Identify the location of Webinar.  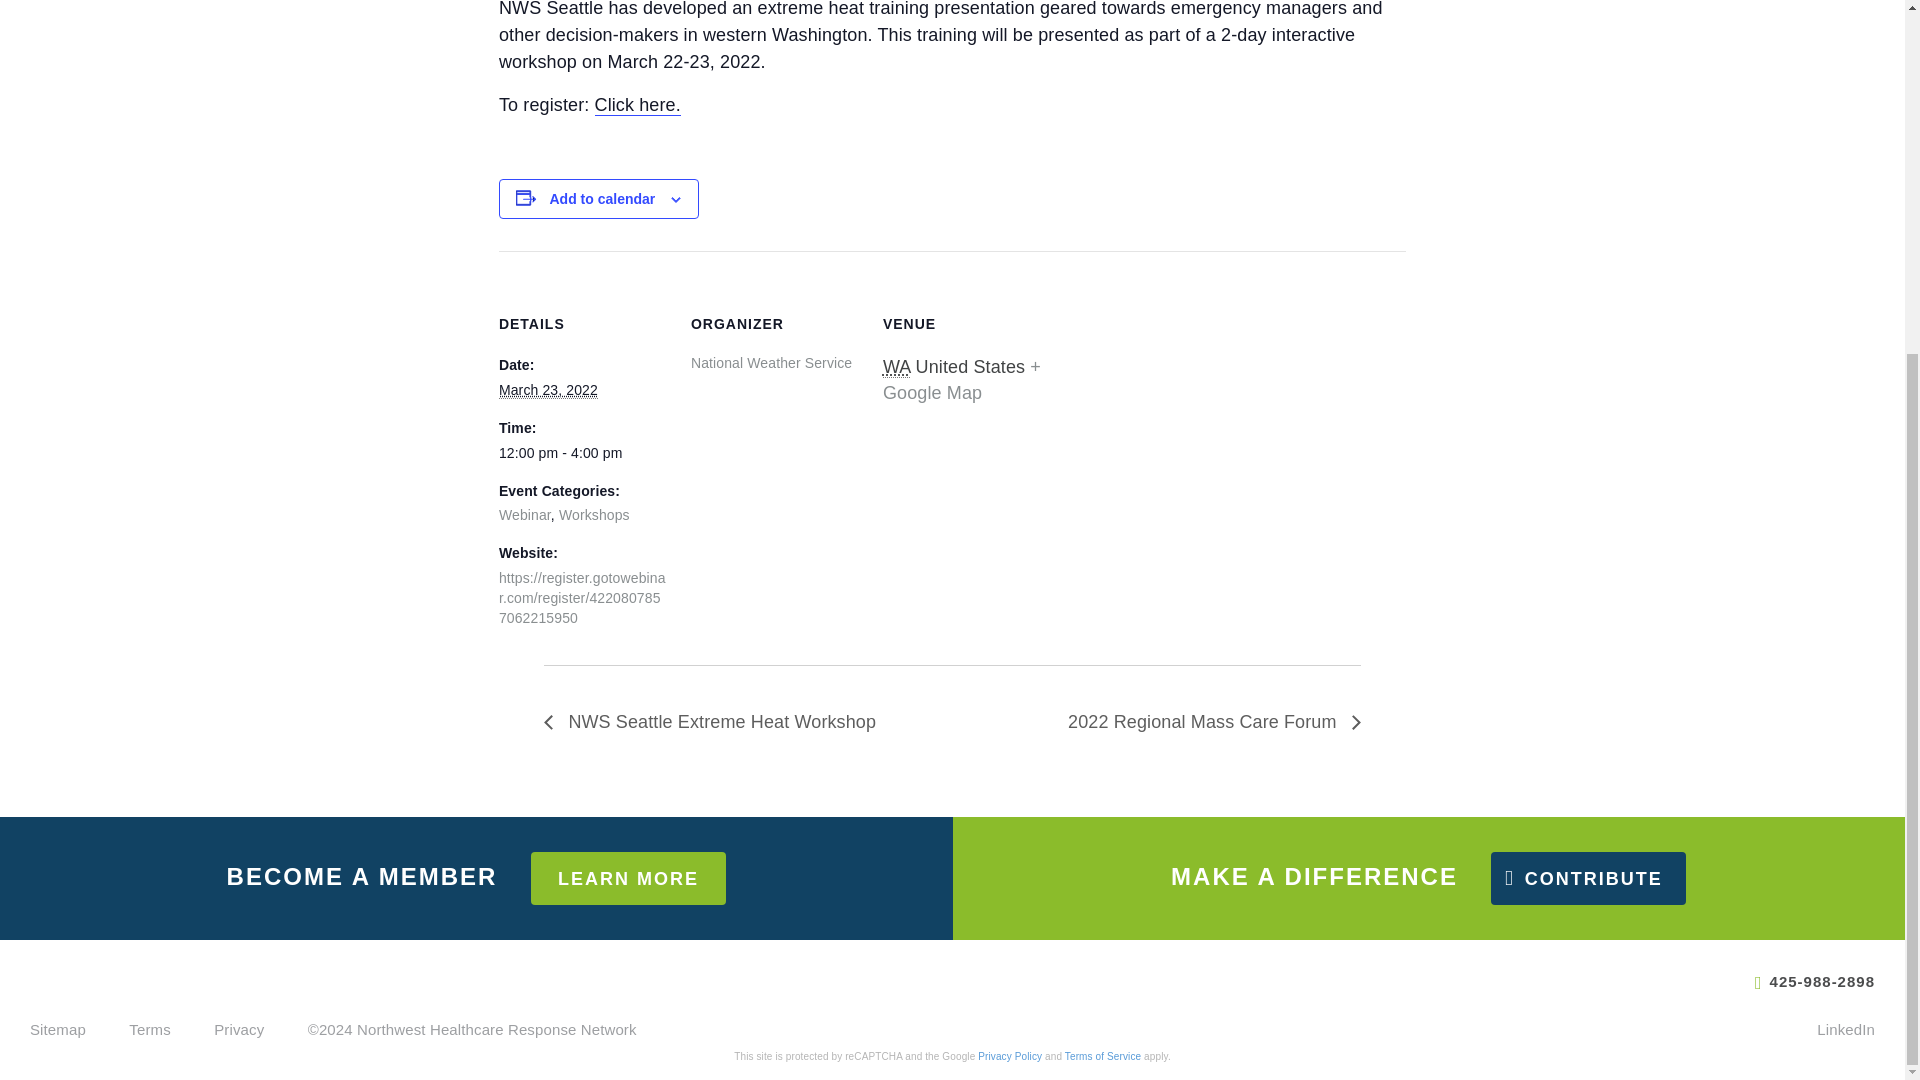
(525, 514).